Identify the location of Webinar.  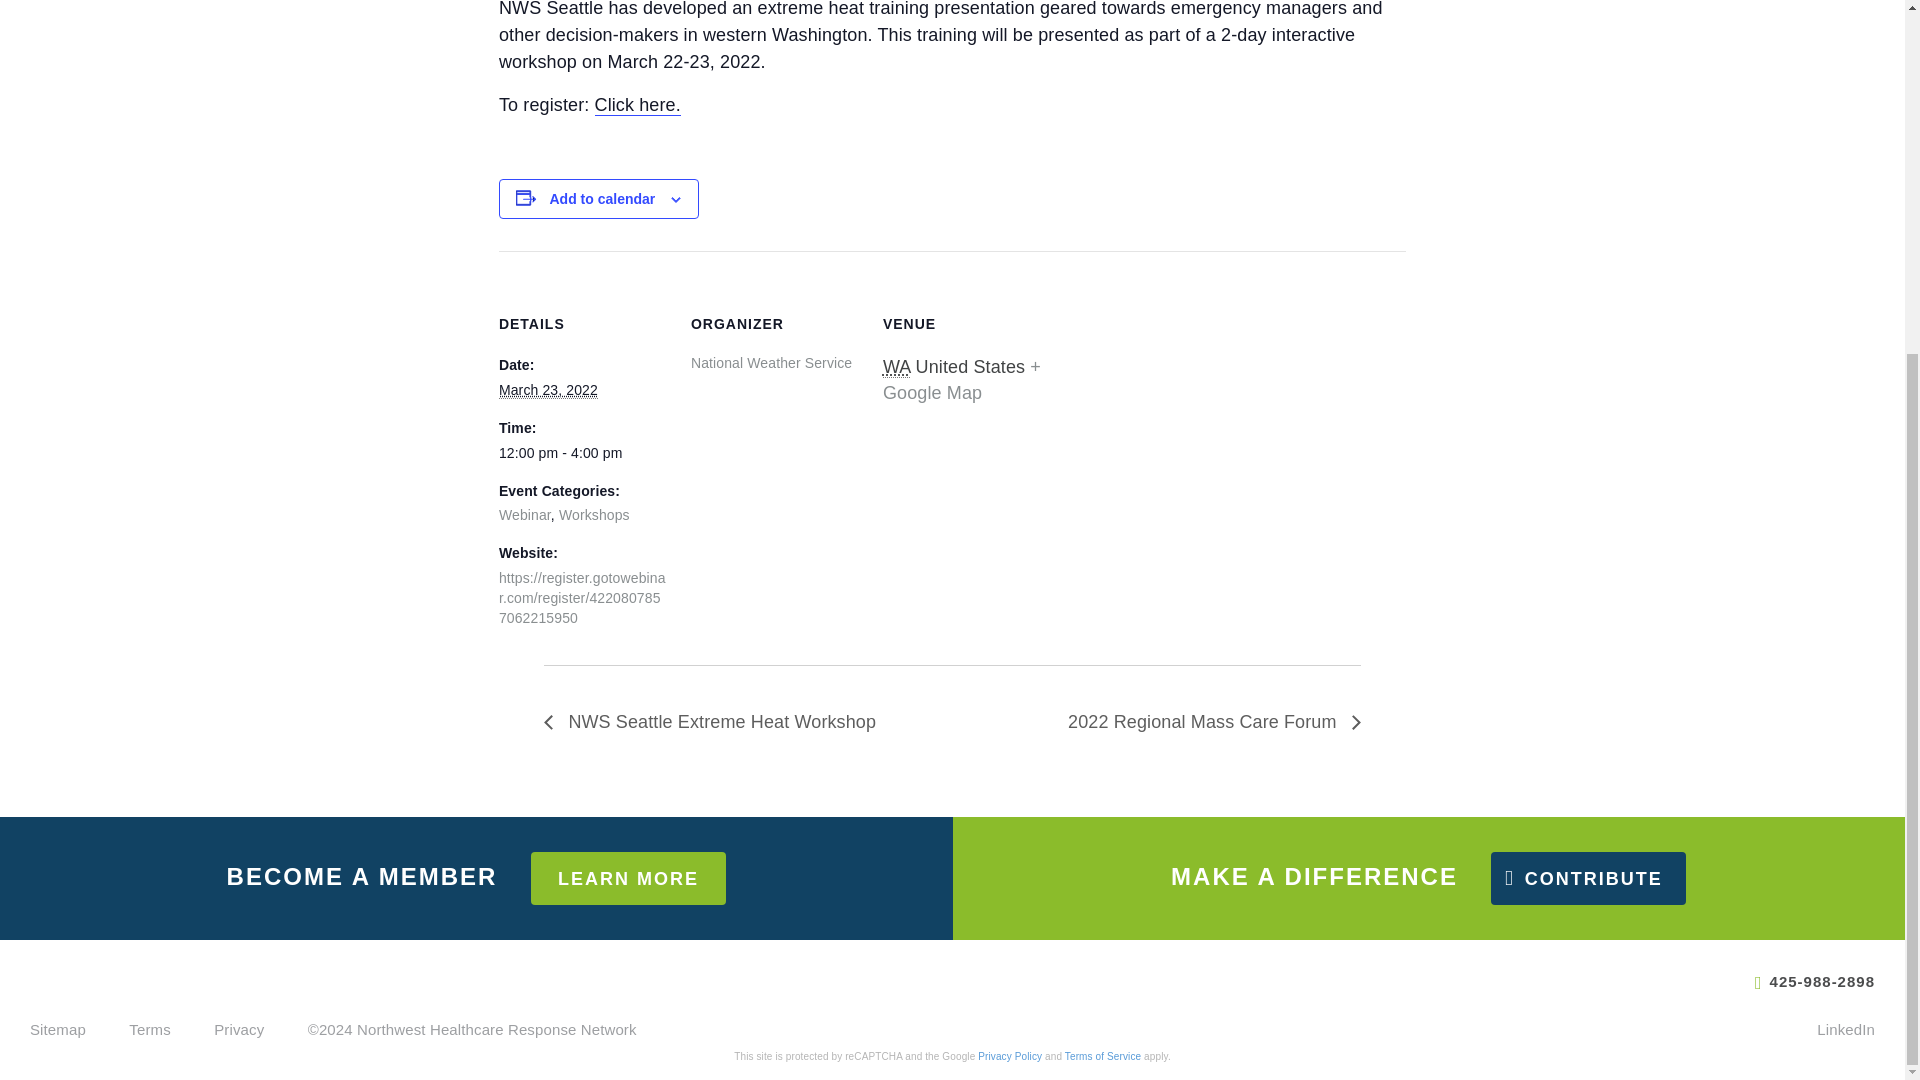
(525, 514).